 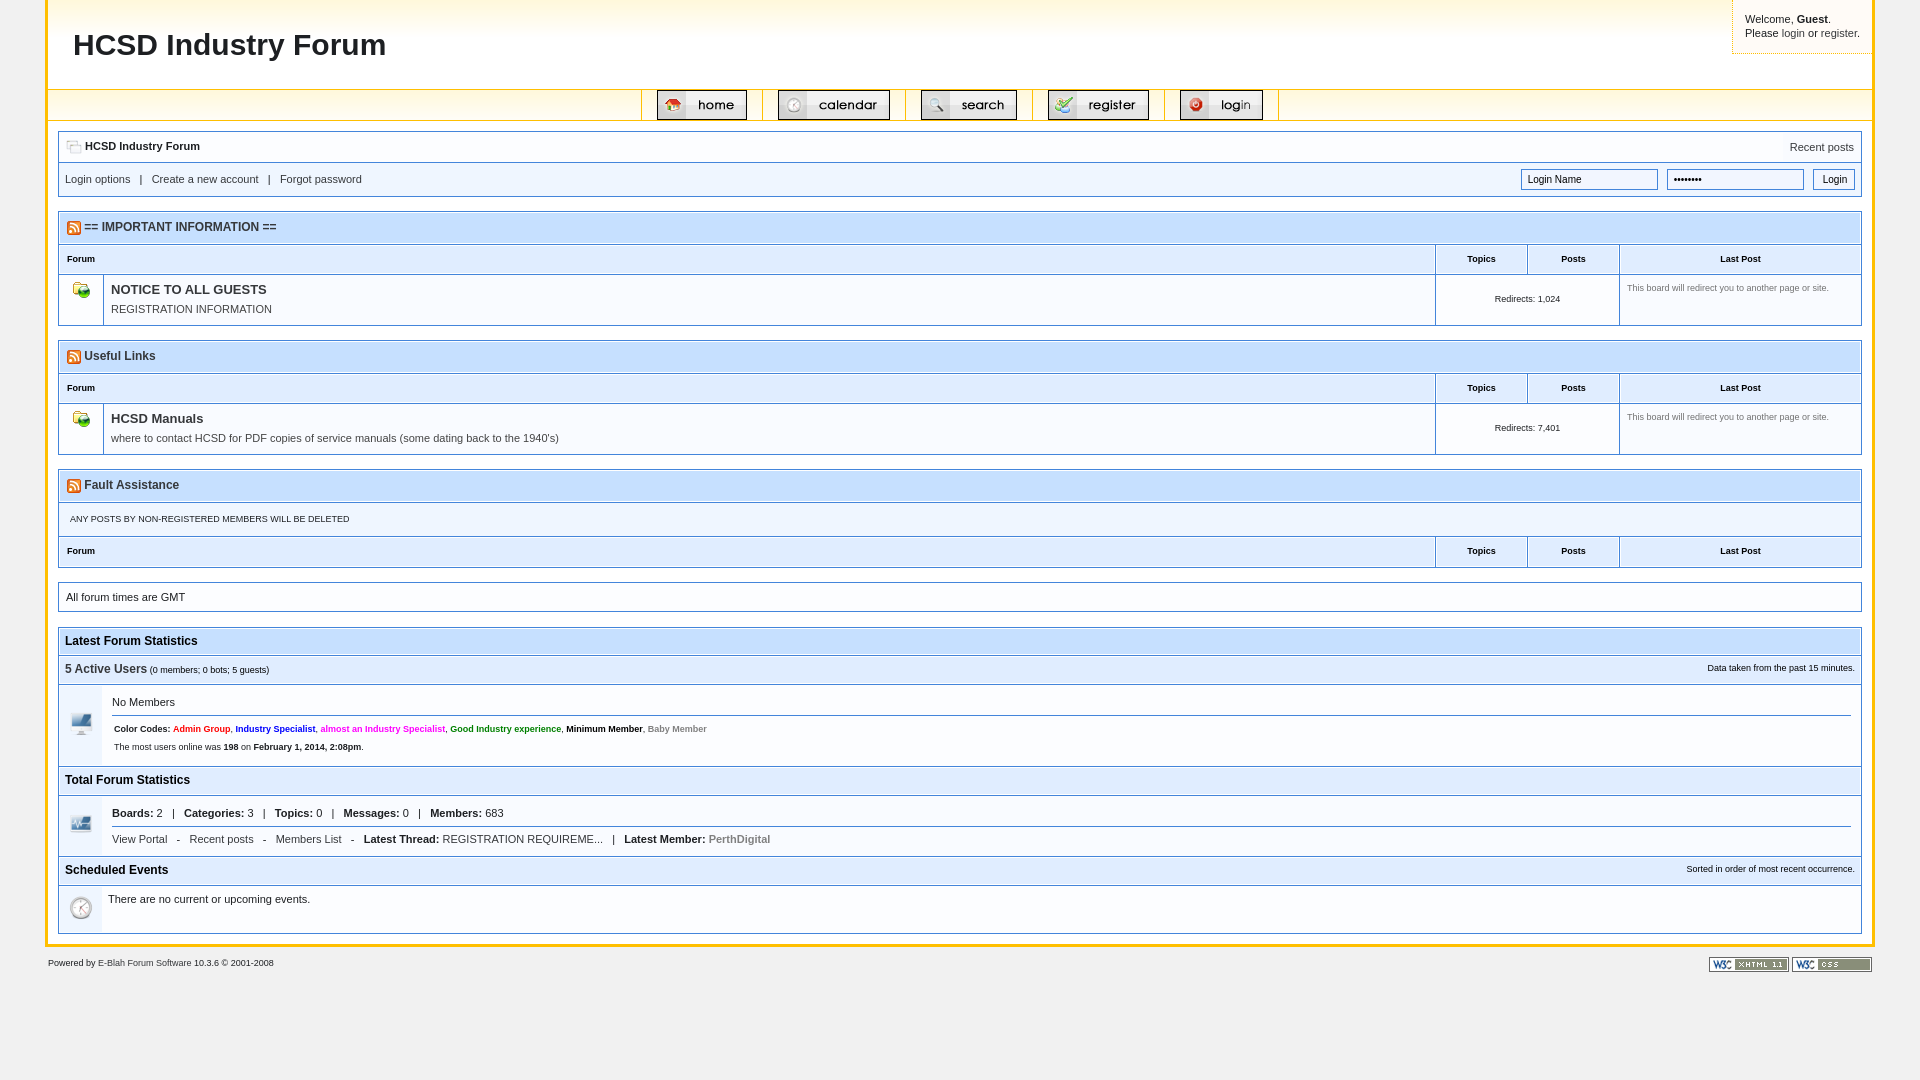 I want to click on HCSD Manuals, so click(x=157, y=418).